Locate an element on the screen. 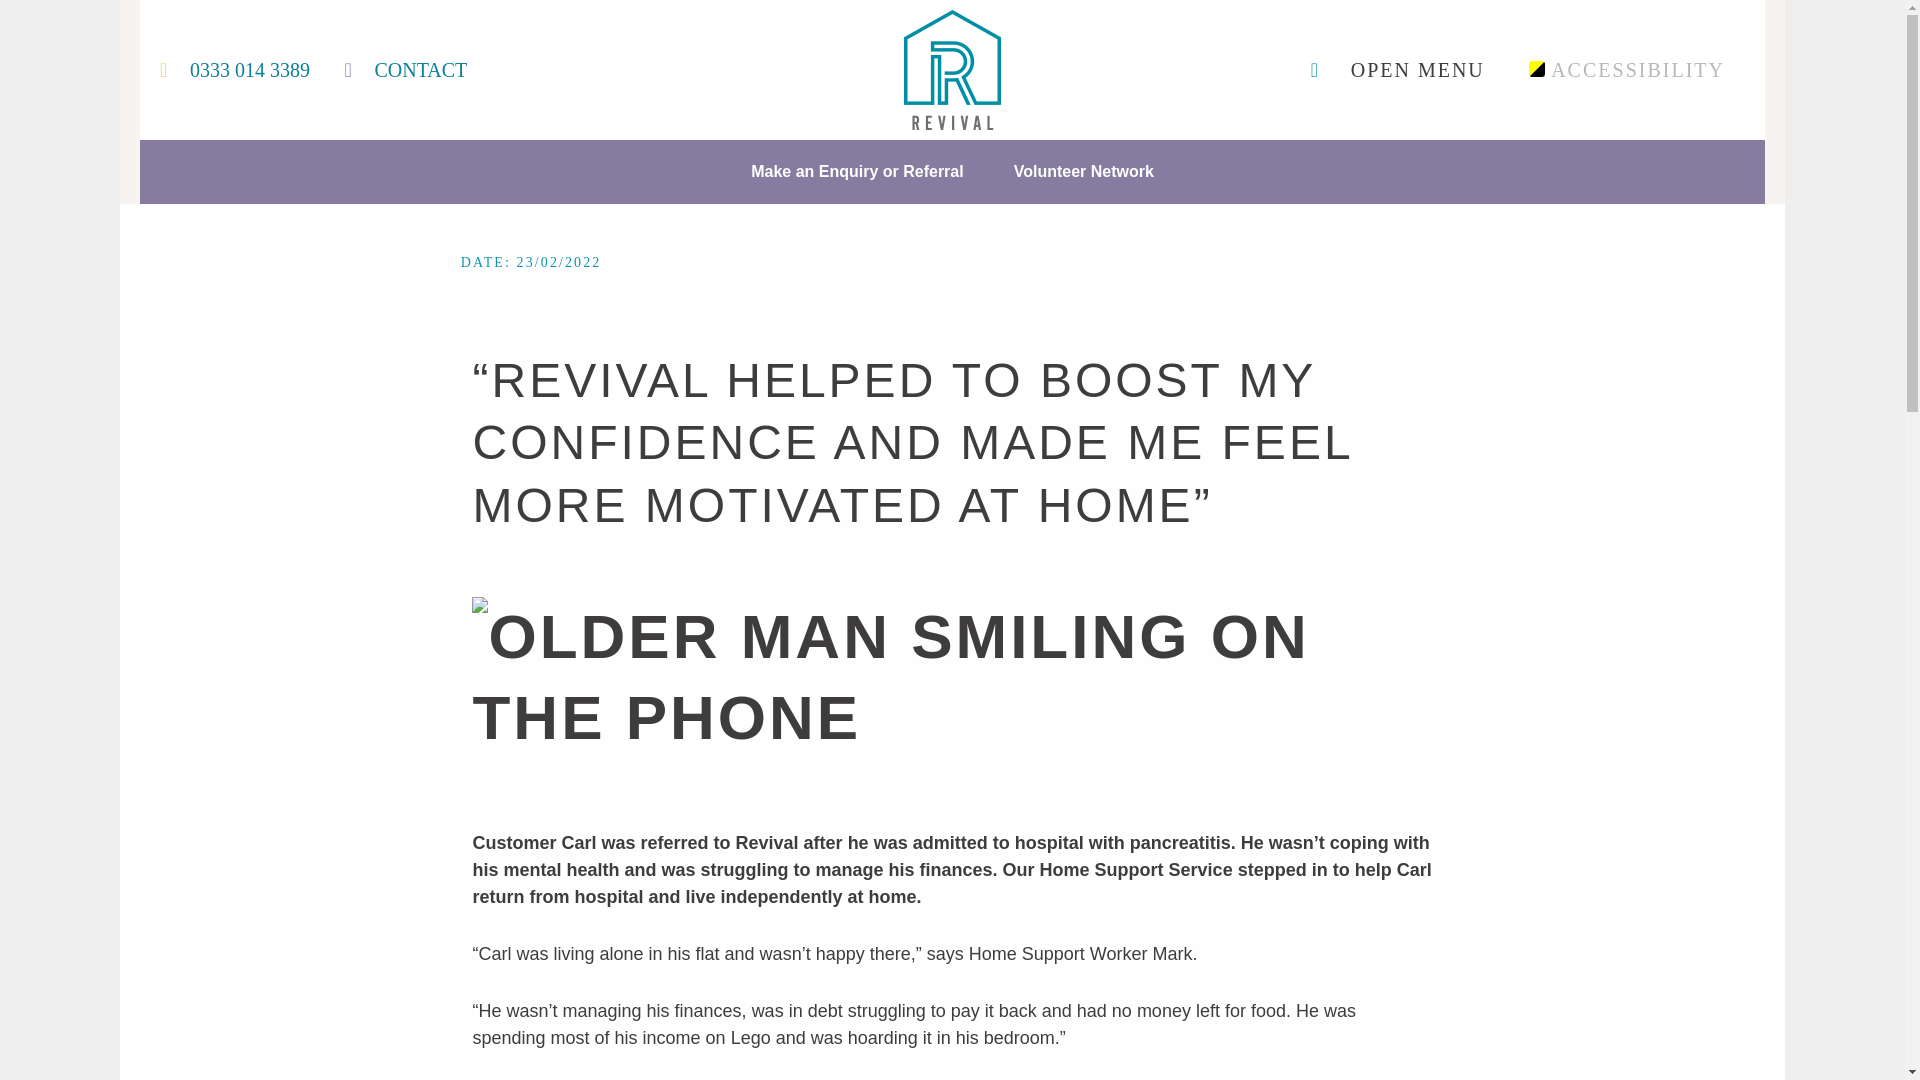 The height and width of the screenshot is (1080, 1920). 0333 014 3389 is located at coordinates (249, 69).